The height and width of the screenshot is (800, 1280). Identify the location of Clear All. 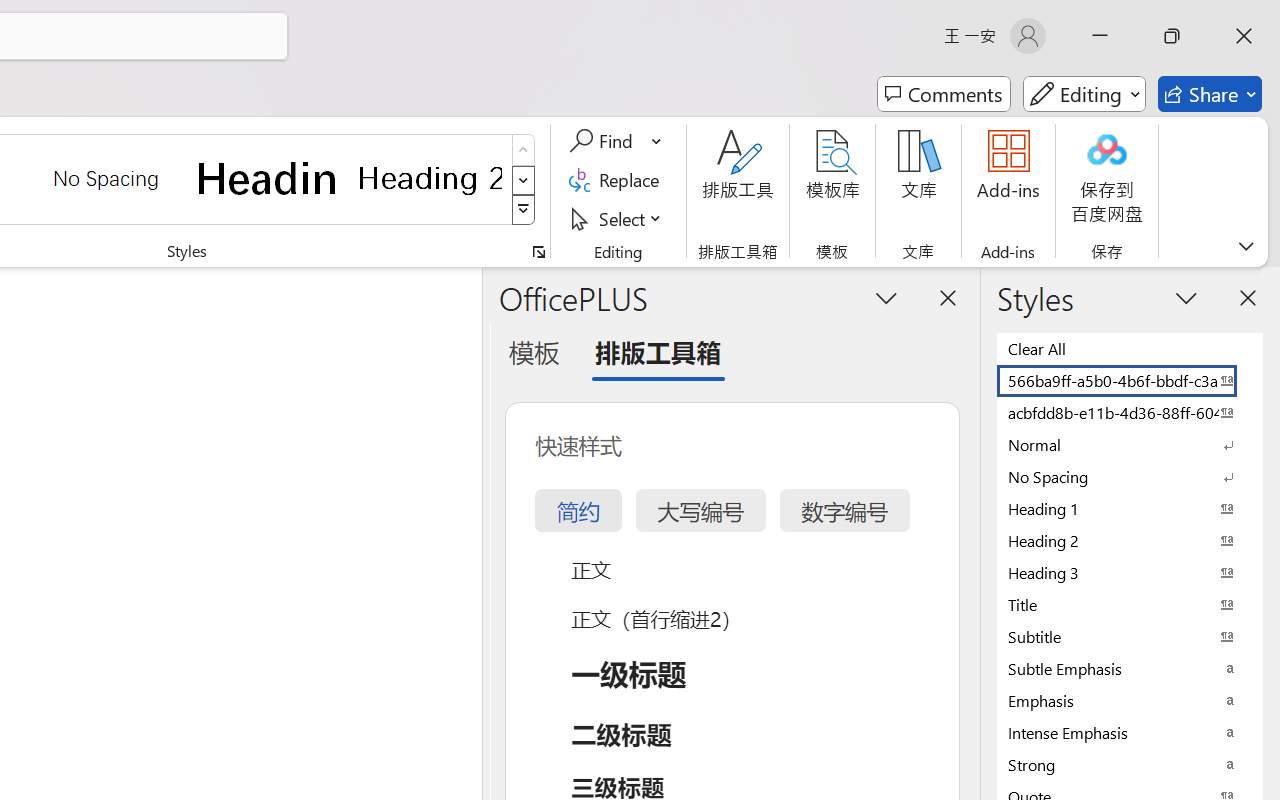
(1130, 348).